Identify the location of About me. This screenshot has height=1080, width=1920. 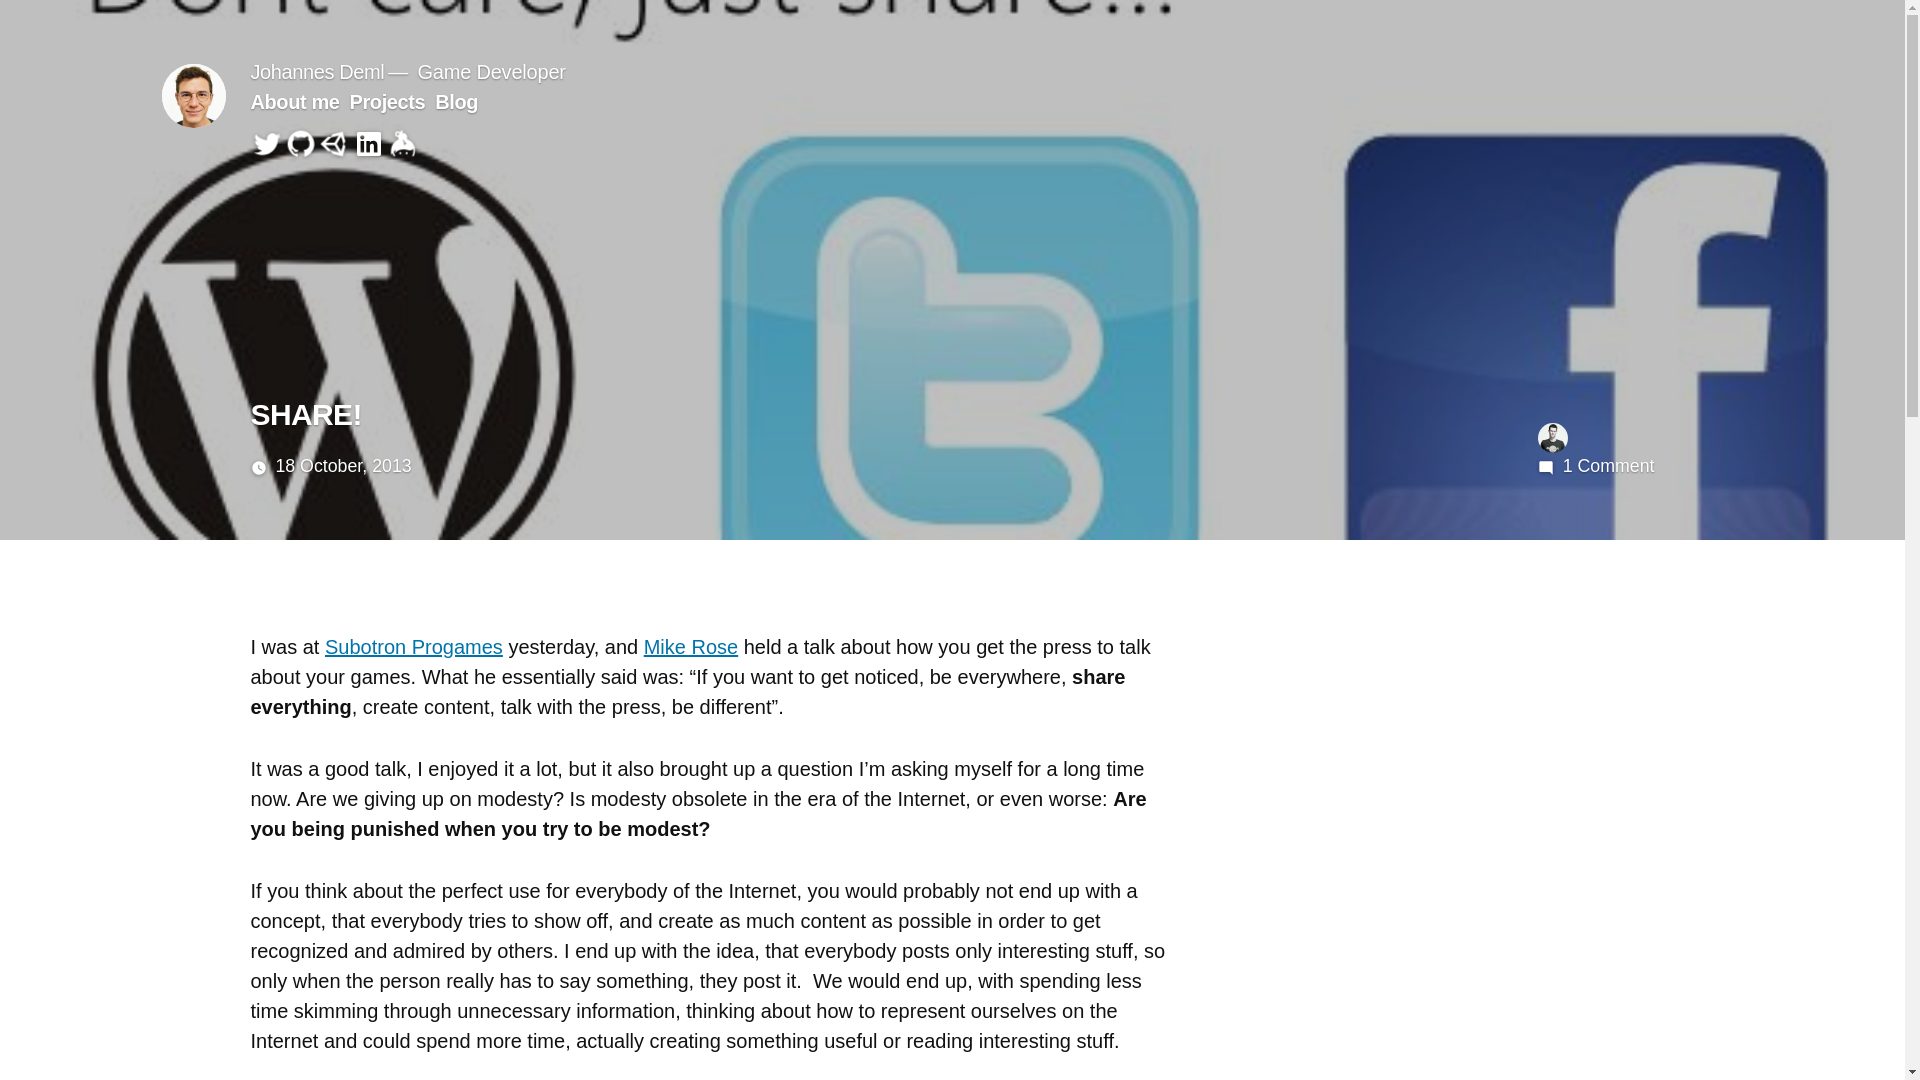
(294, 102).